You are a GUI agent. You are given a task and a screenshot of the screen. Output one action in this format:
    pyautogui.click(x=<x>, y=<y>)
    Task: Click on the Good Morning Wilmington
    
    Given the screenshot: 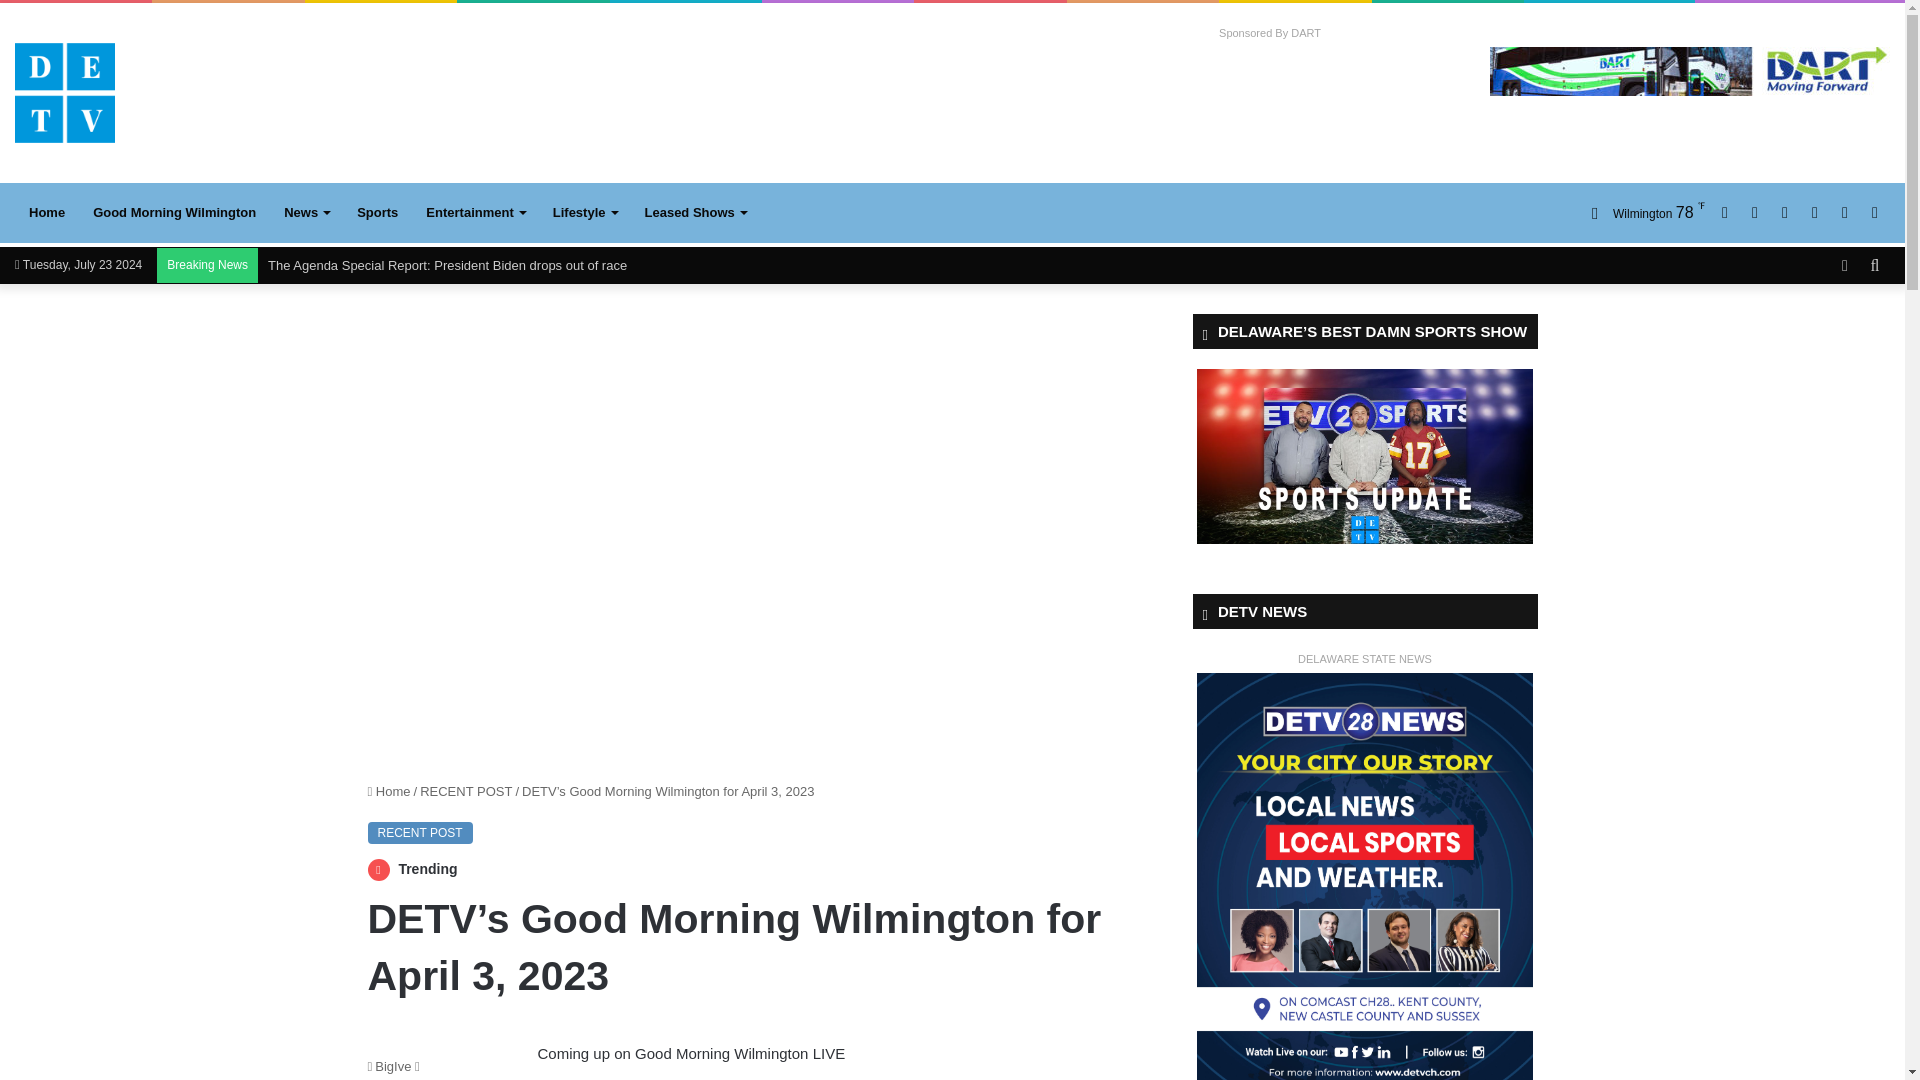 What is the action you would take?
    pyautogui.click(x=174, y=212)
    